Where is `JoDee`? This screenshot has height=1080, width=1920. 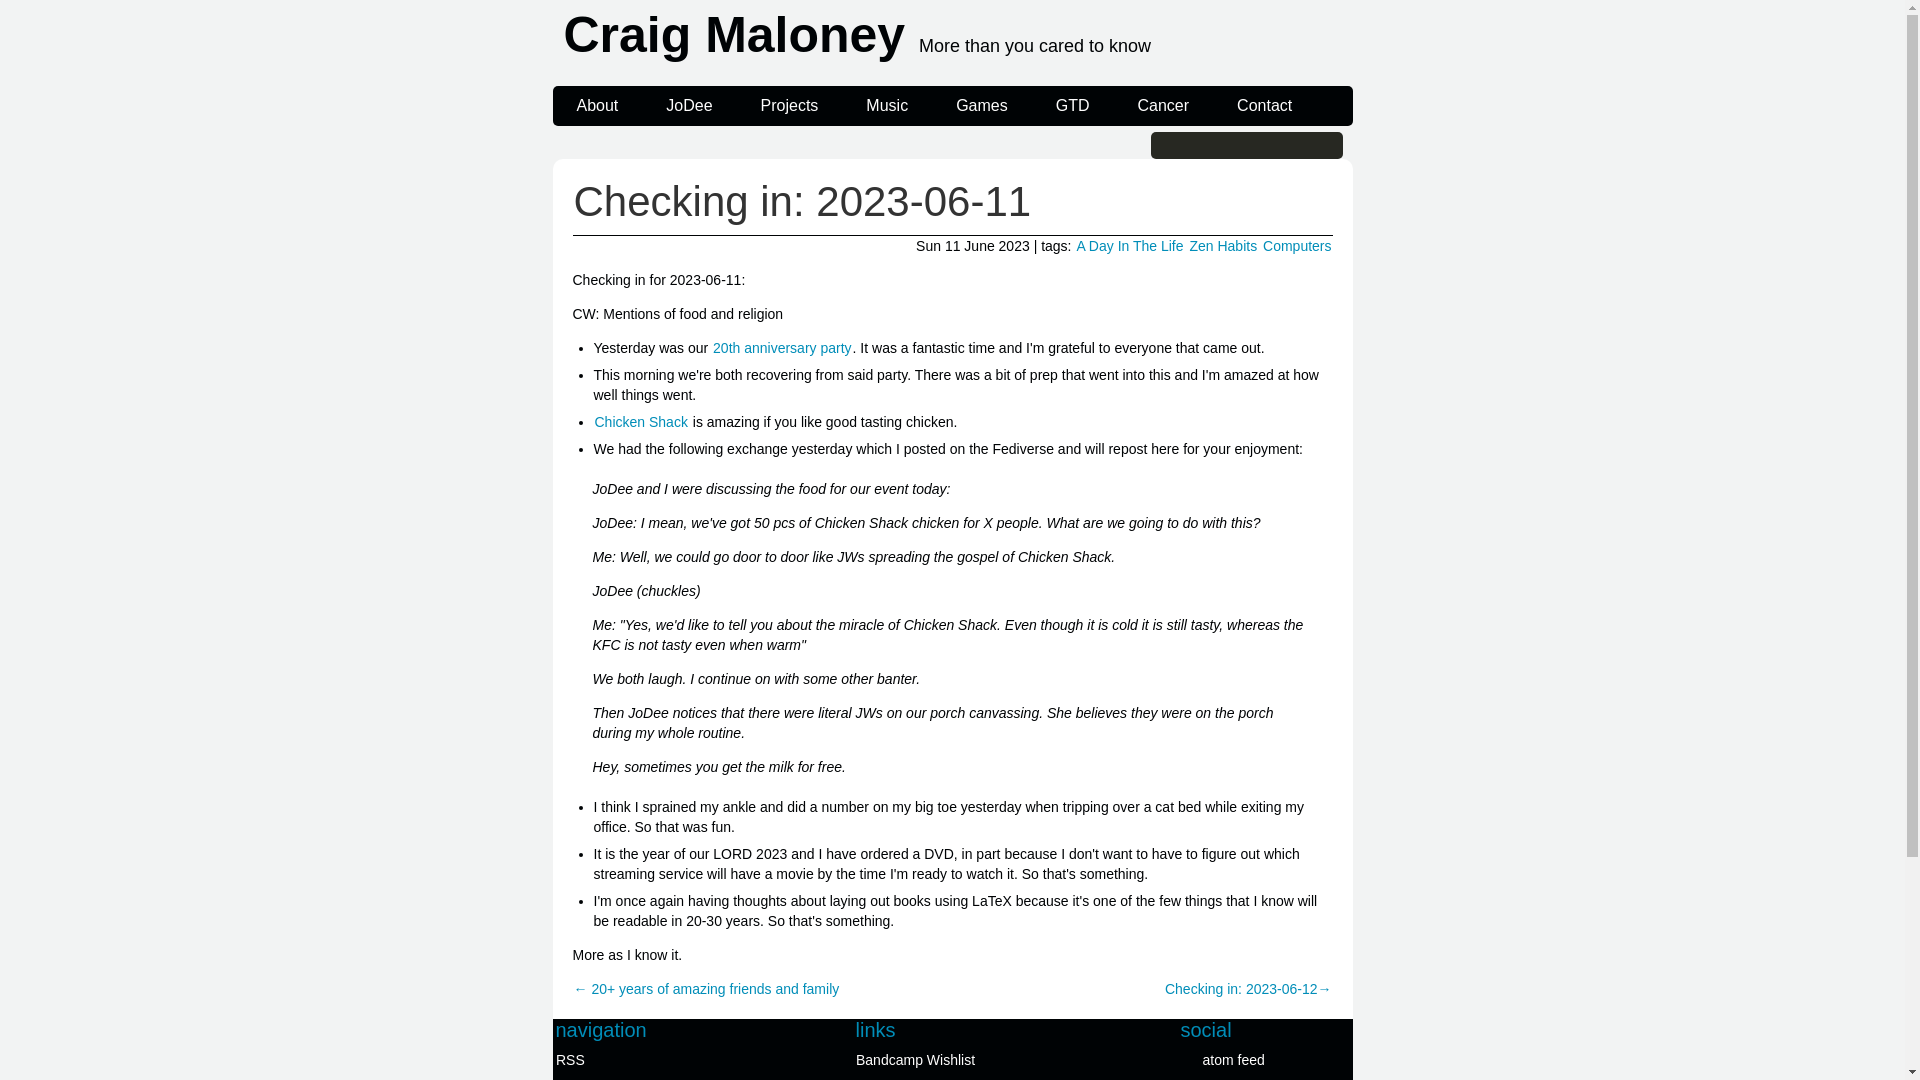
JoDee is located at coordinates (688, 106).